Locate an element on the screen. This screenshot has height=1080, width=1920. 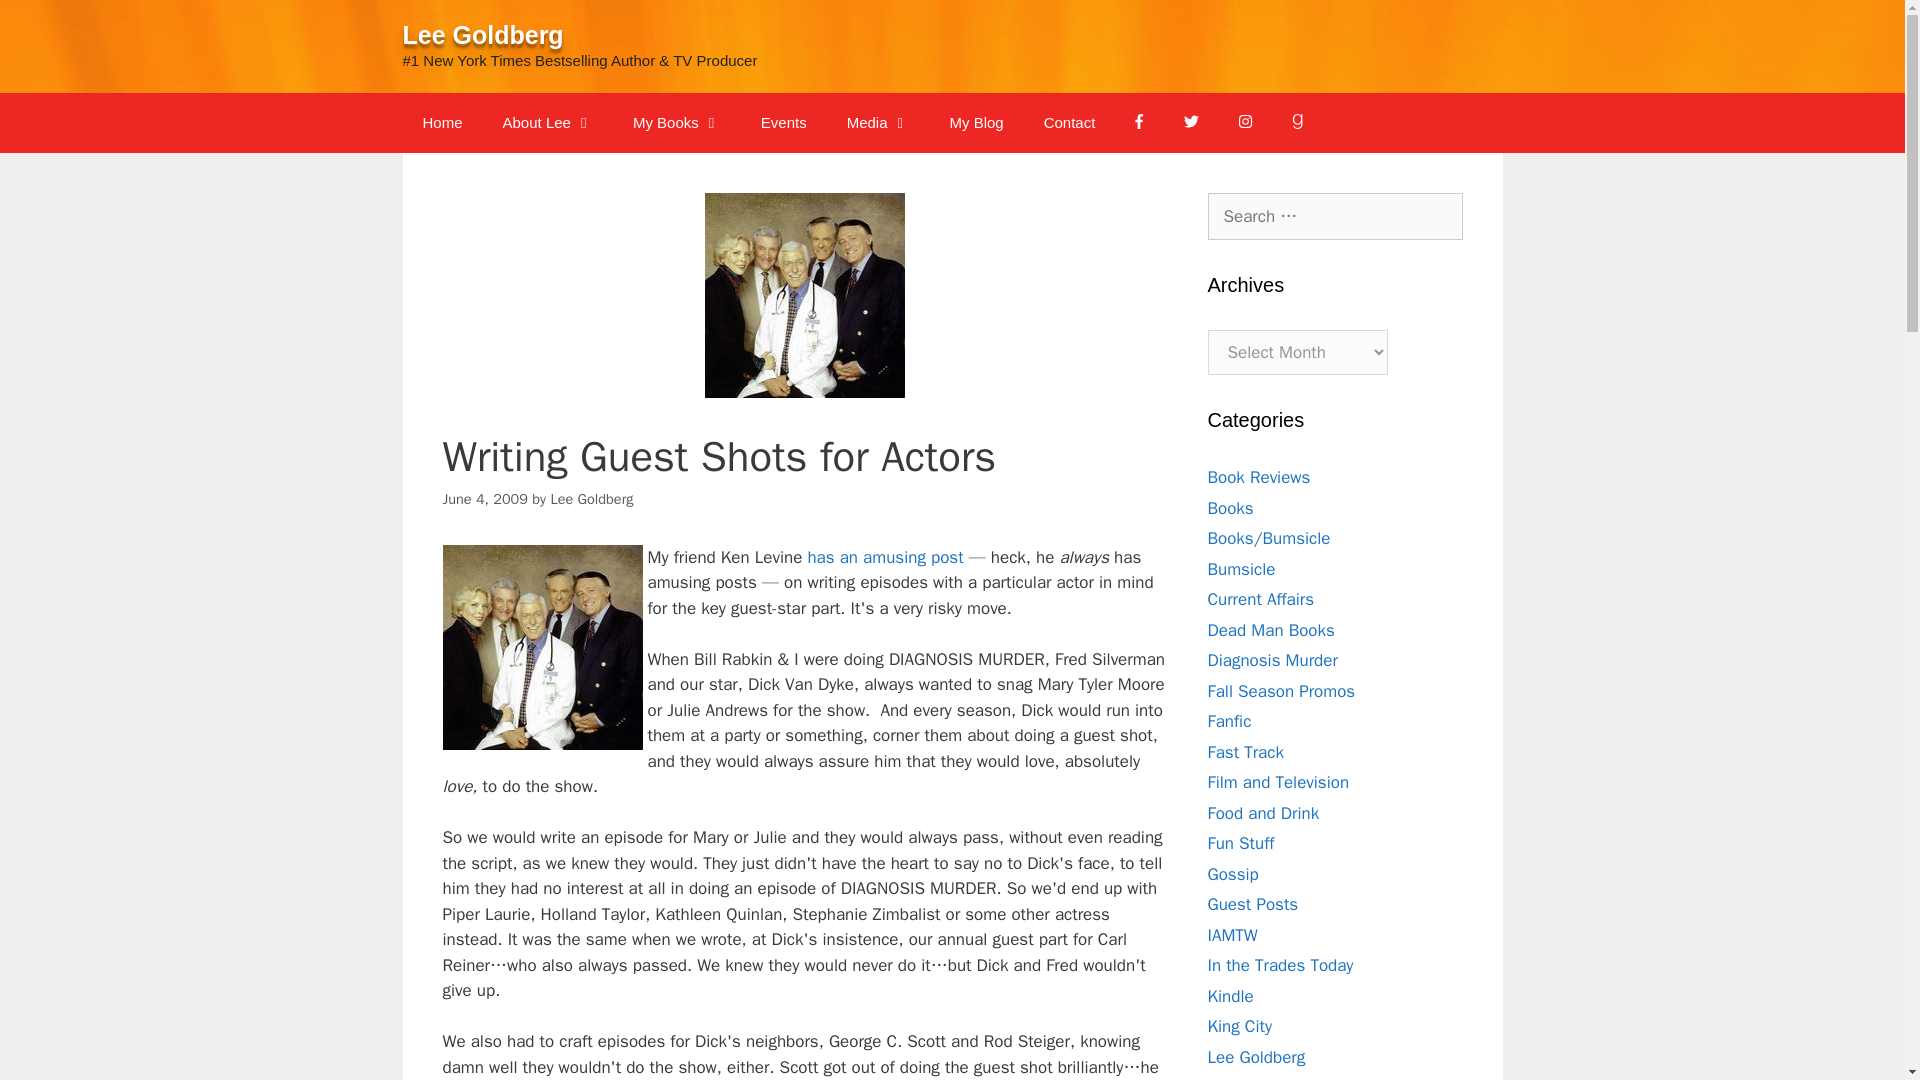
My Blog is located at coordinates (976, 122).